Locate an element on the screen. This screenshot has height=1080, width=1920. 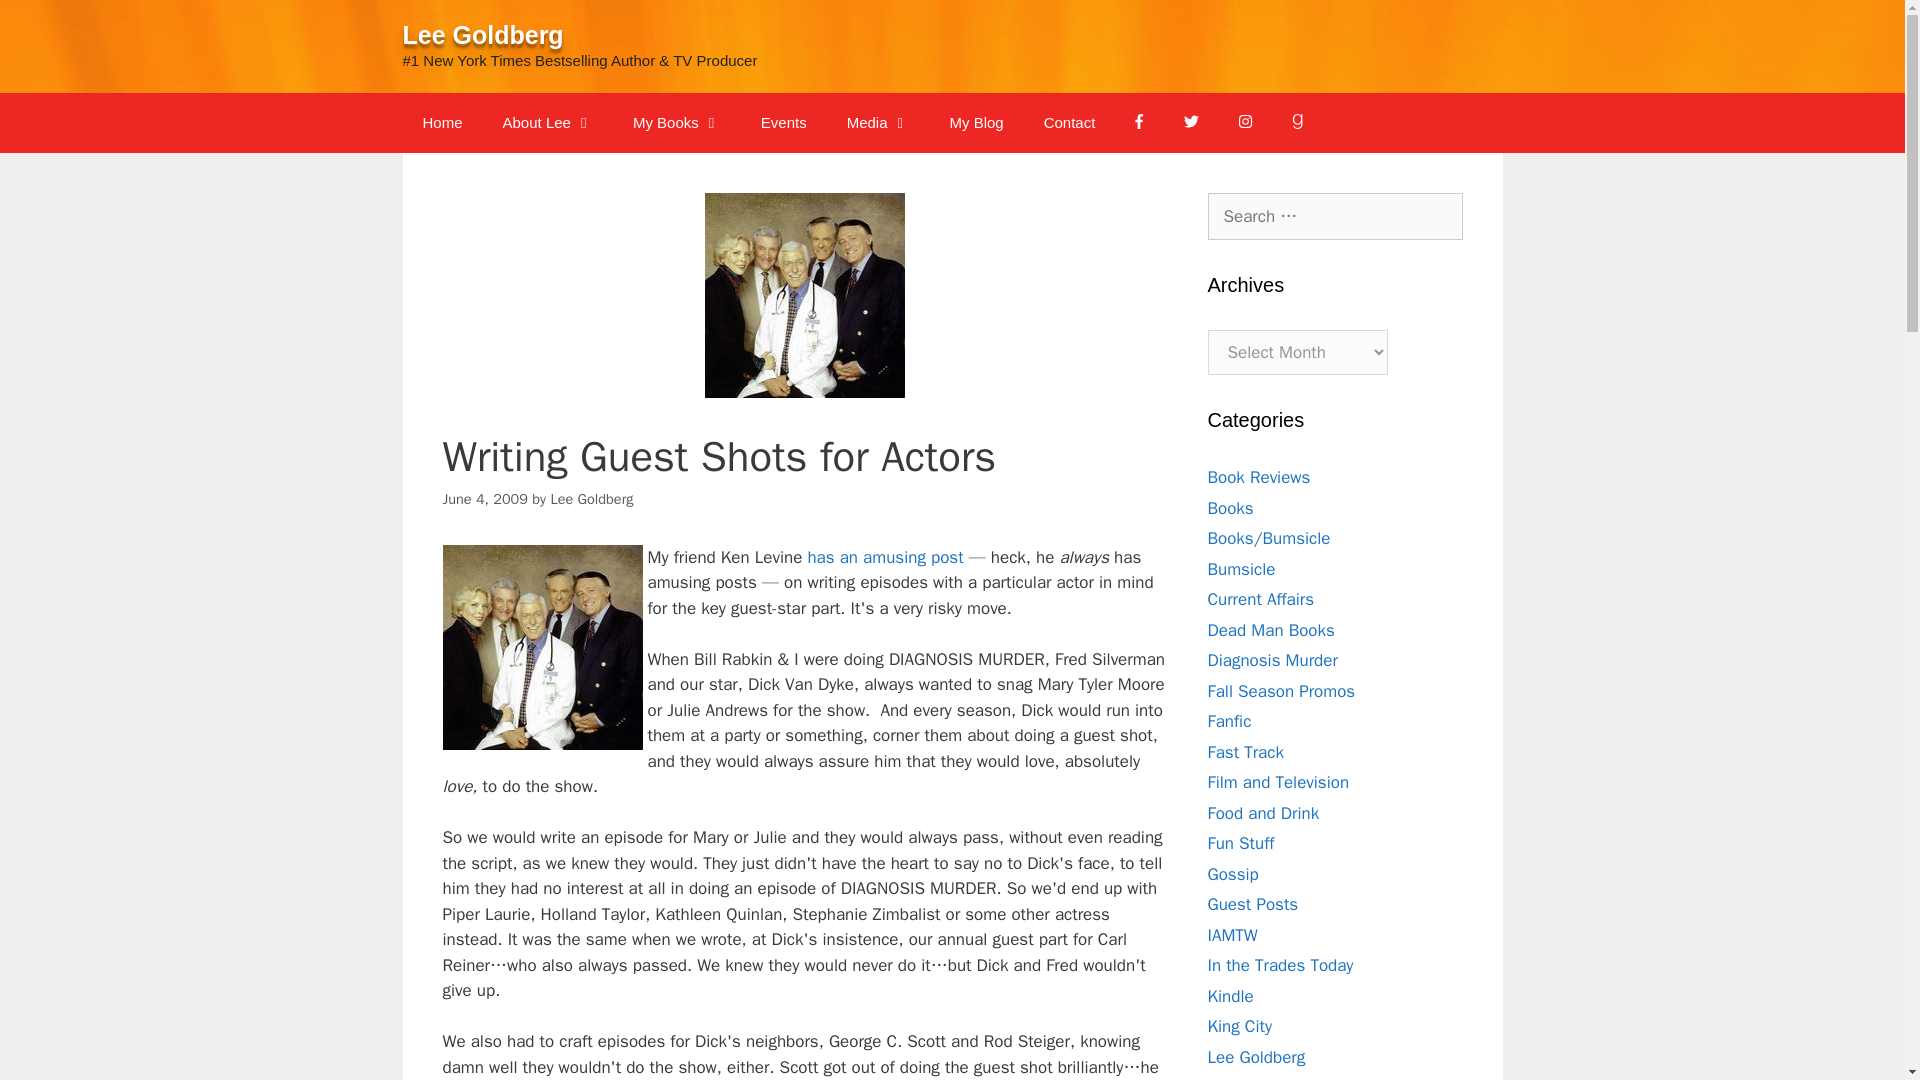
My Blog is located at coordinates (976, 122).